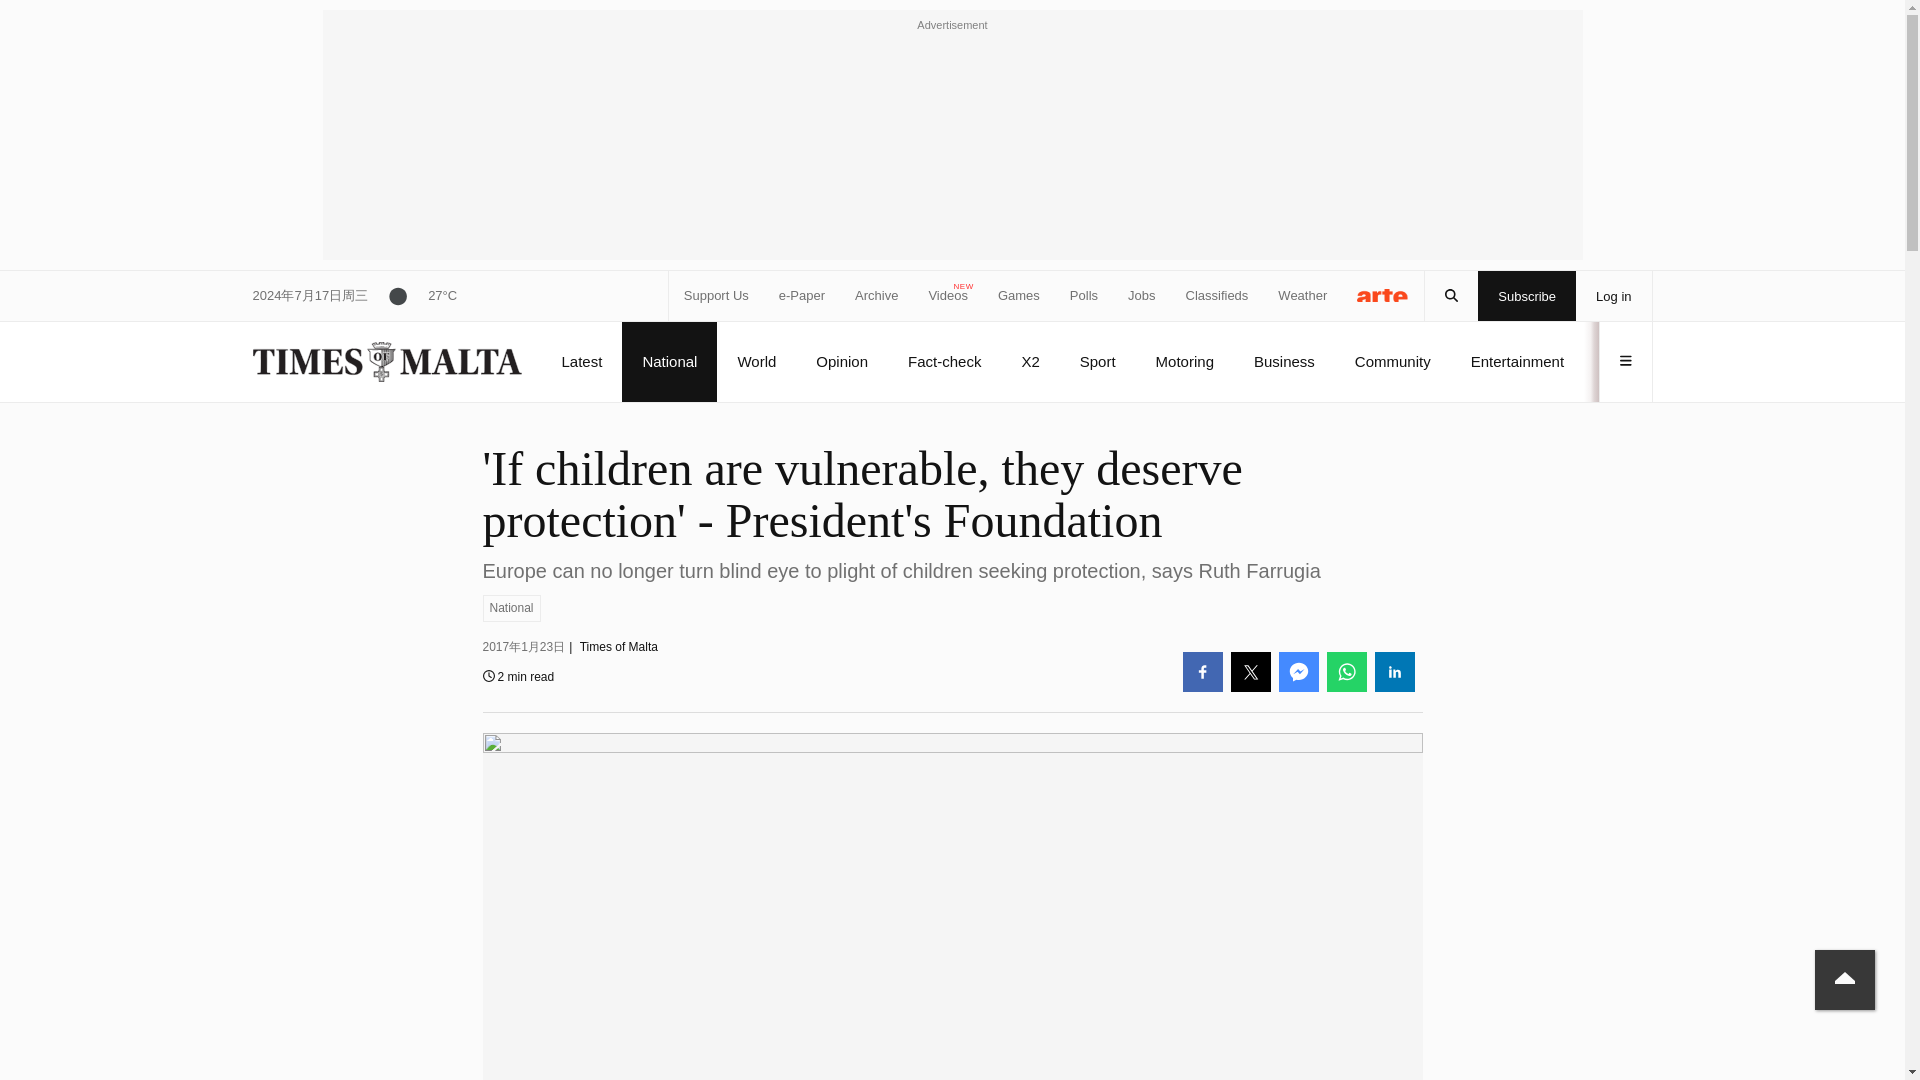 The width and height of the screenshot is (1920, 1080). I want to click on Fact-check, so click(944, 361).